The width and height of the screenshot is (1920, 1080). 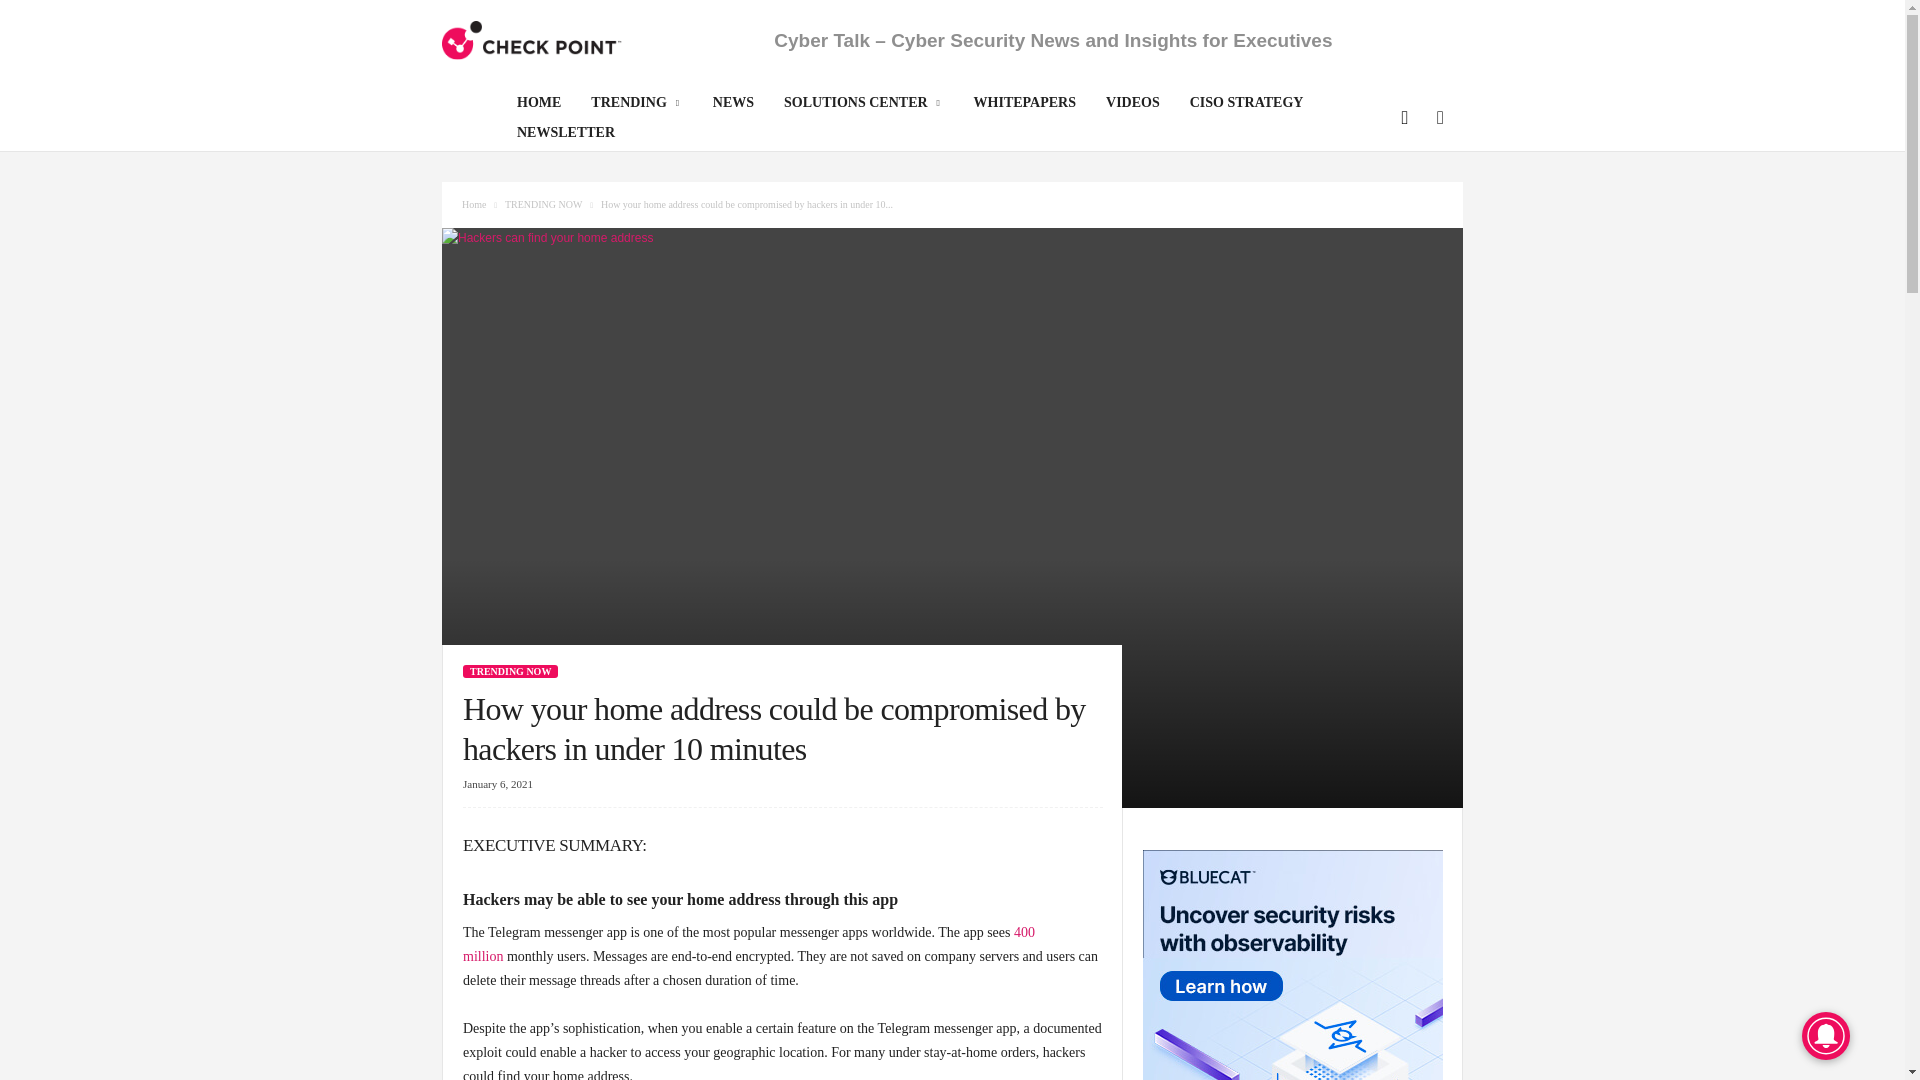 What do you see at coordinates (1024, 105) in the screenshot?
I see `WHITEPAPERS` at bounding box center [1024, 105].